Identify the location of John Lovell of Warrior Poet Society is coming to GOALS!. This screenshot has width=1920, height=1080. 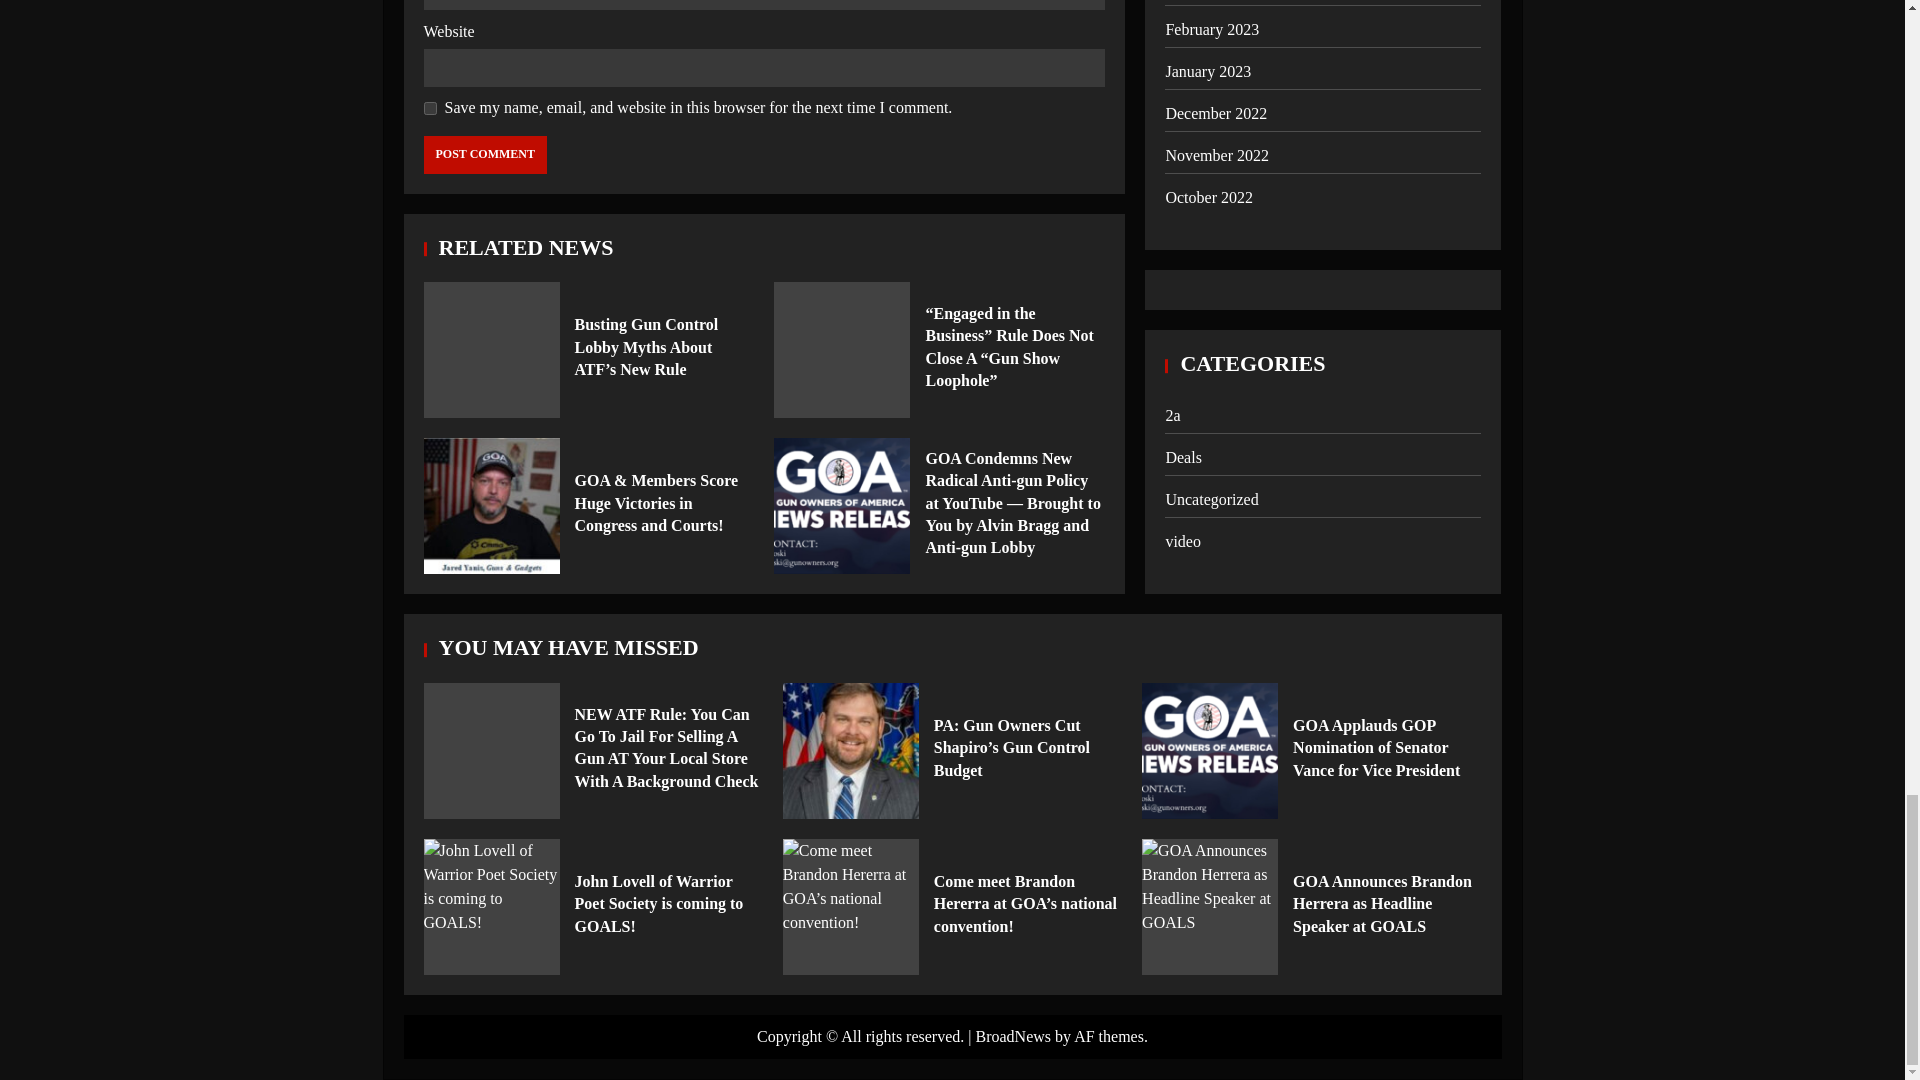
(492, 907).